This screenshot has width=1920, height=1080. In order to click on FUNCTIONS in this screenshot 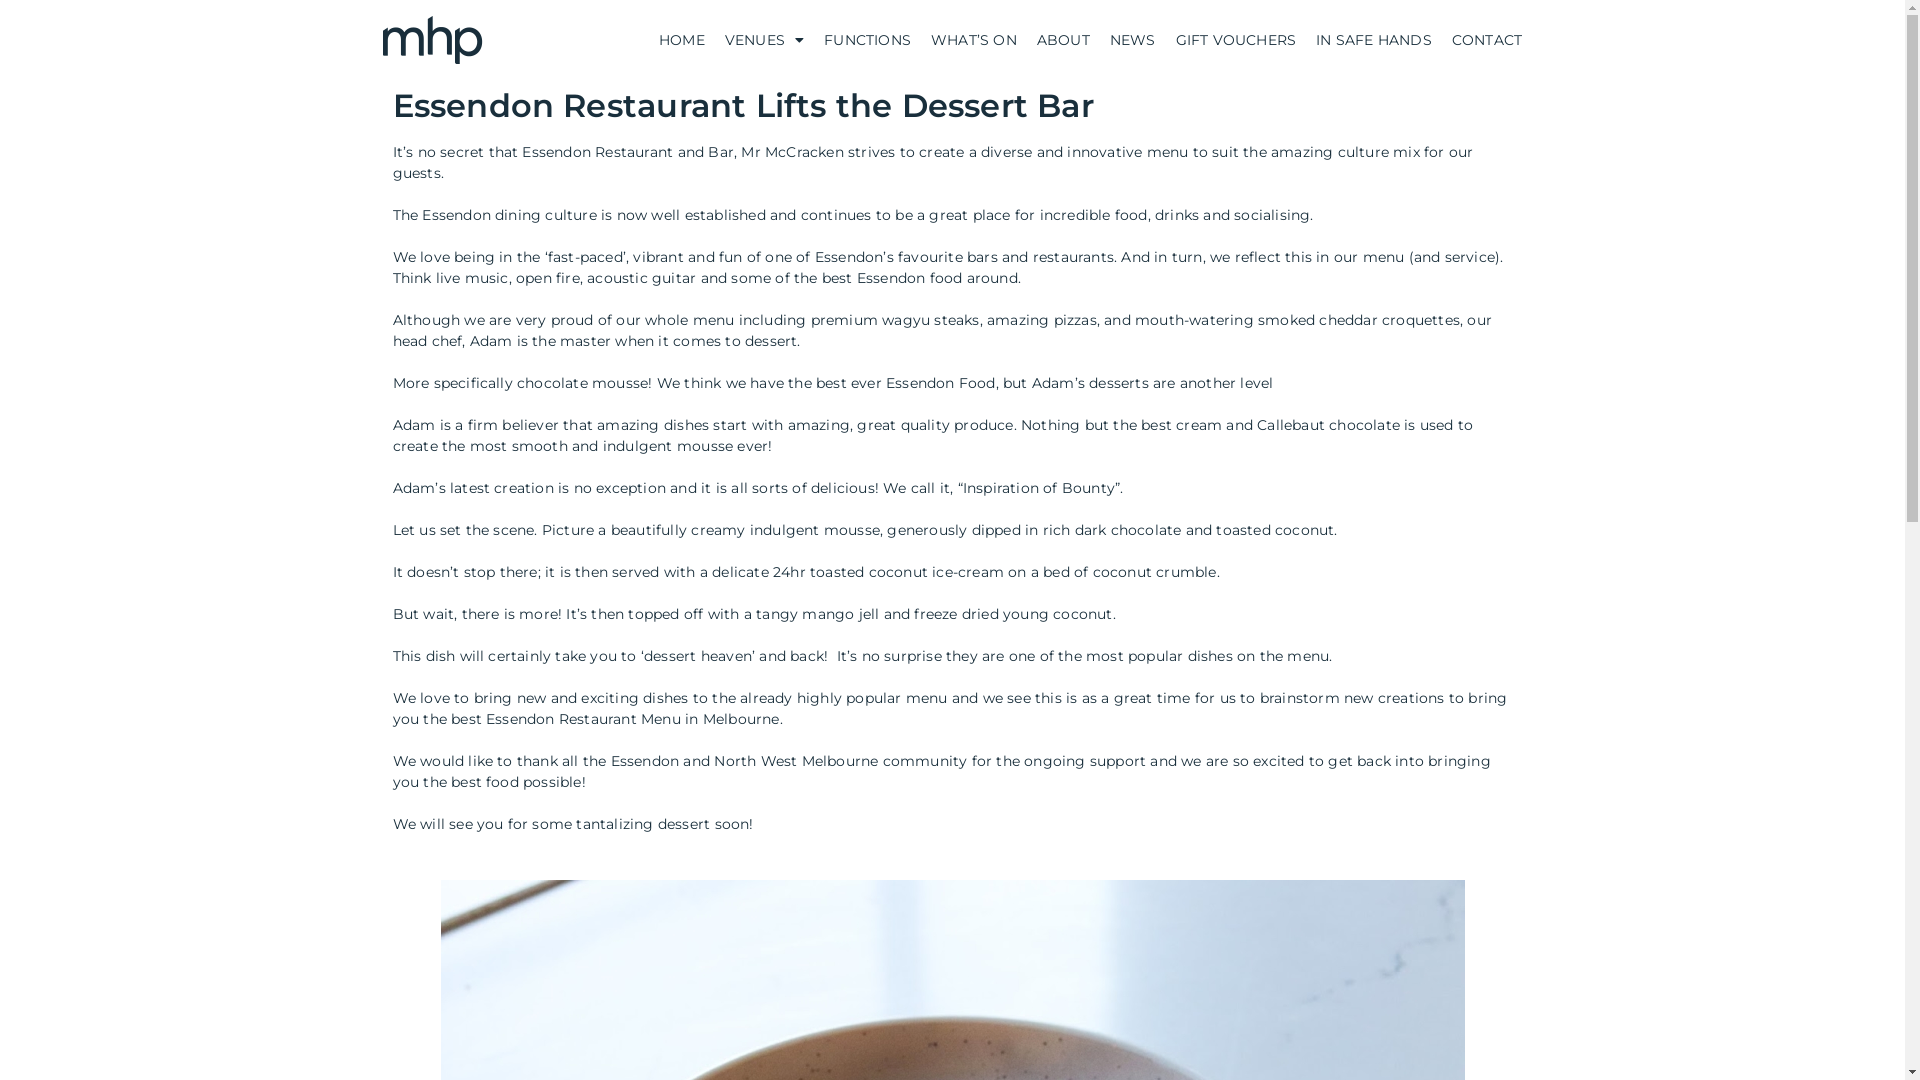, I will do `click(868, 40)`.